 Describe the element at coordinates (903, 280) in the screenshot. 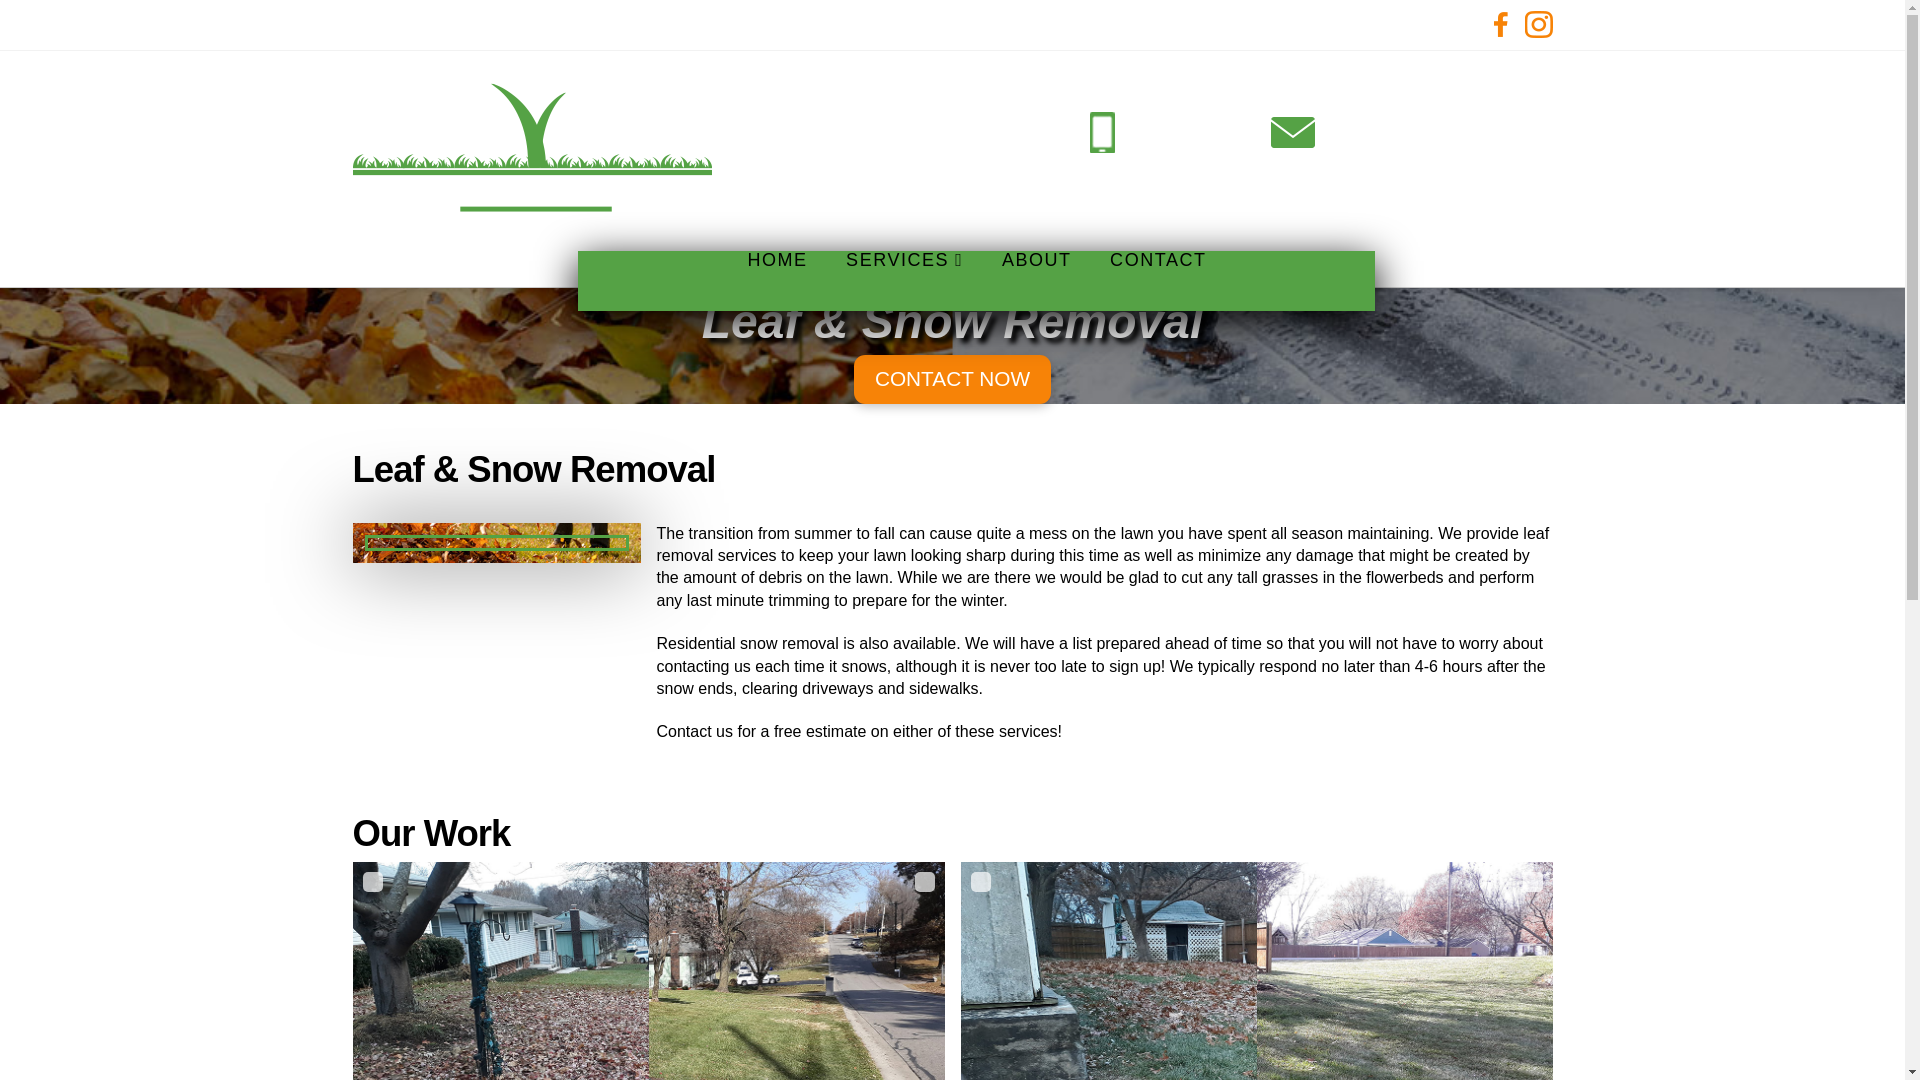

I see `SERVICES` at that location.